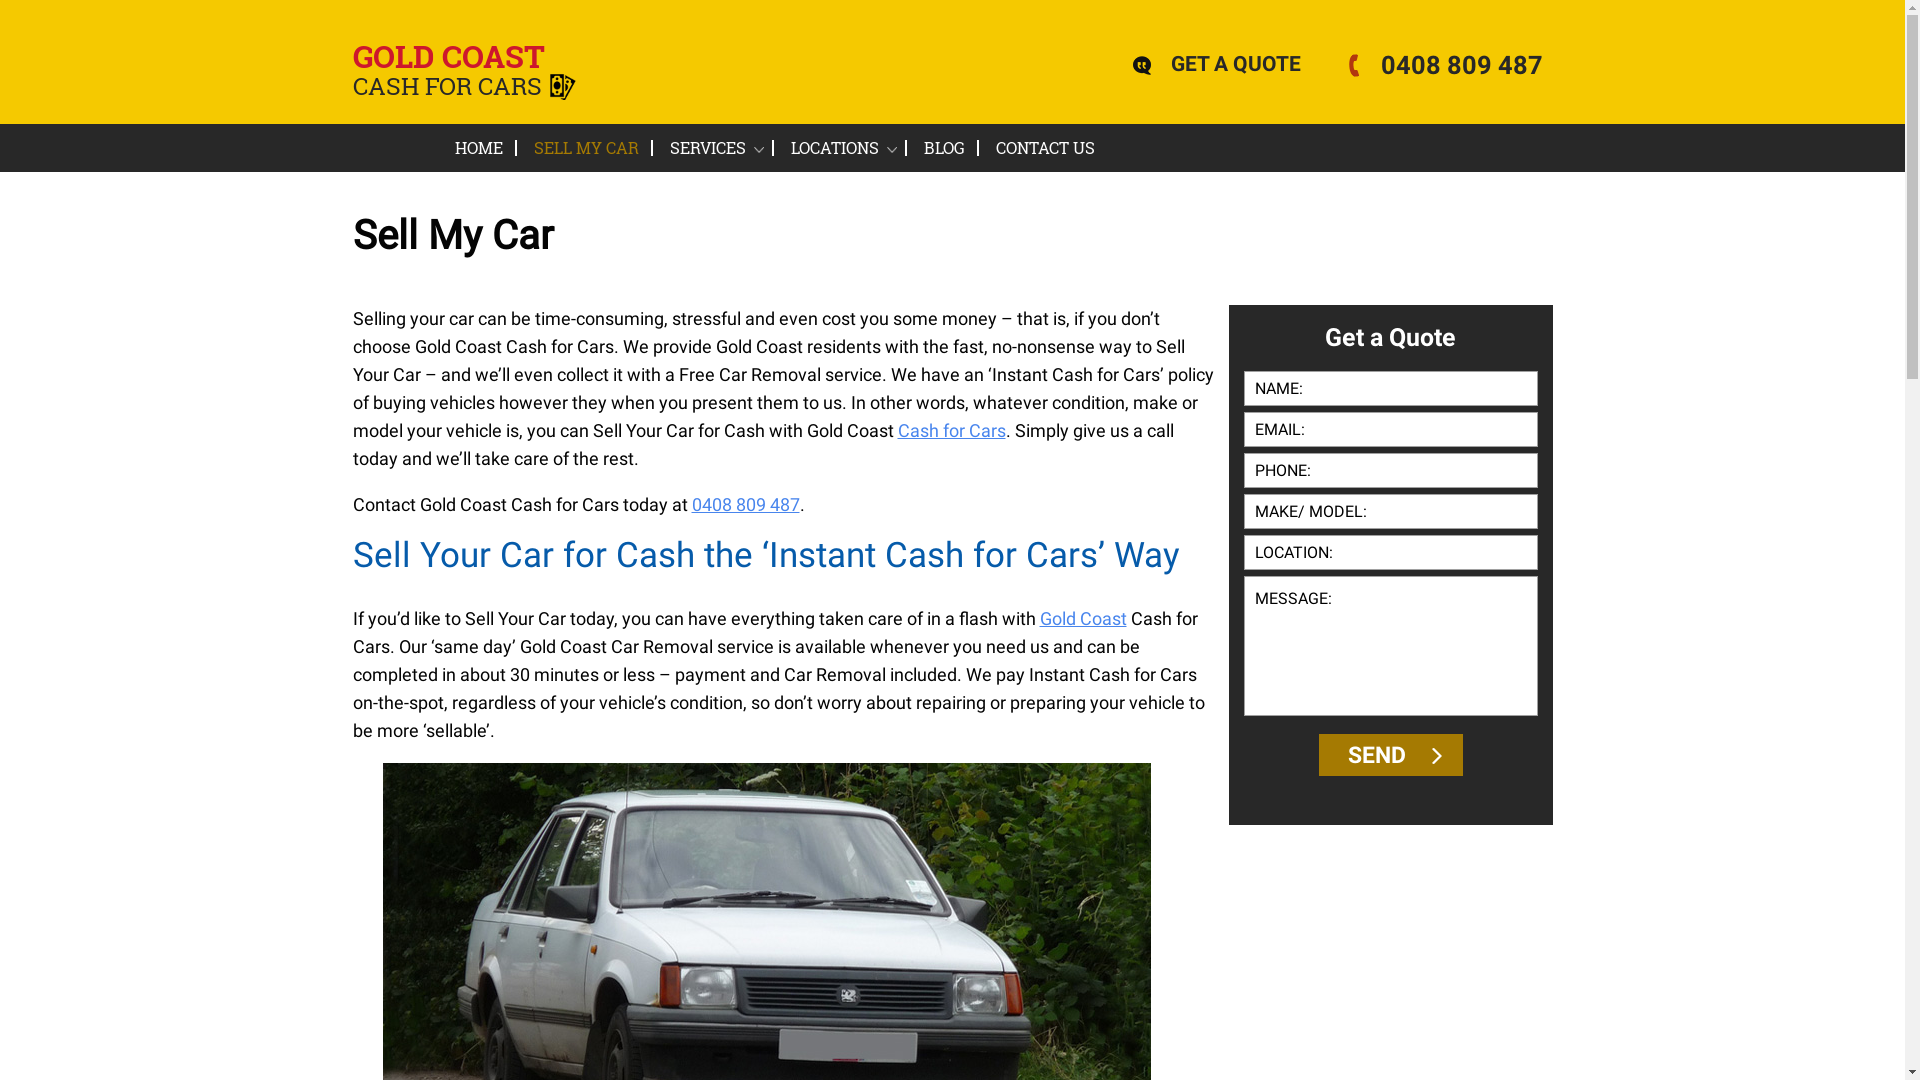  What do you see at coordinates (746, 505) in the screenshot?
I see `0408 809 487` at bounding box center [746, 505].